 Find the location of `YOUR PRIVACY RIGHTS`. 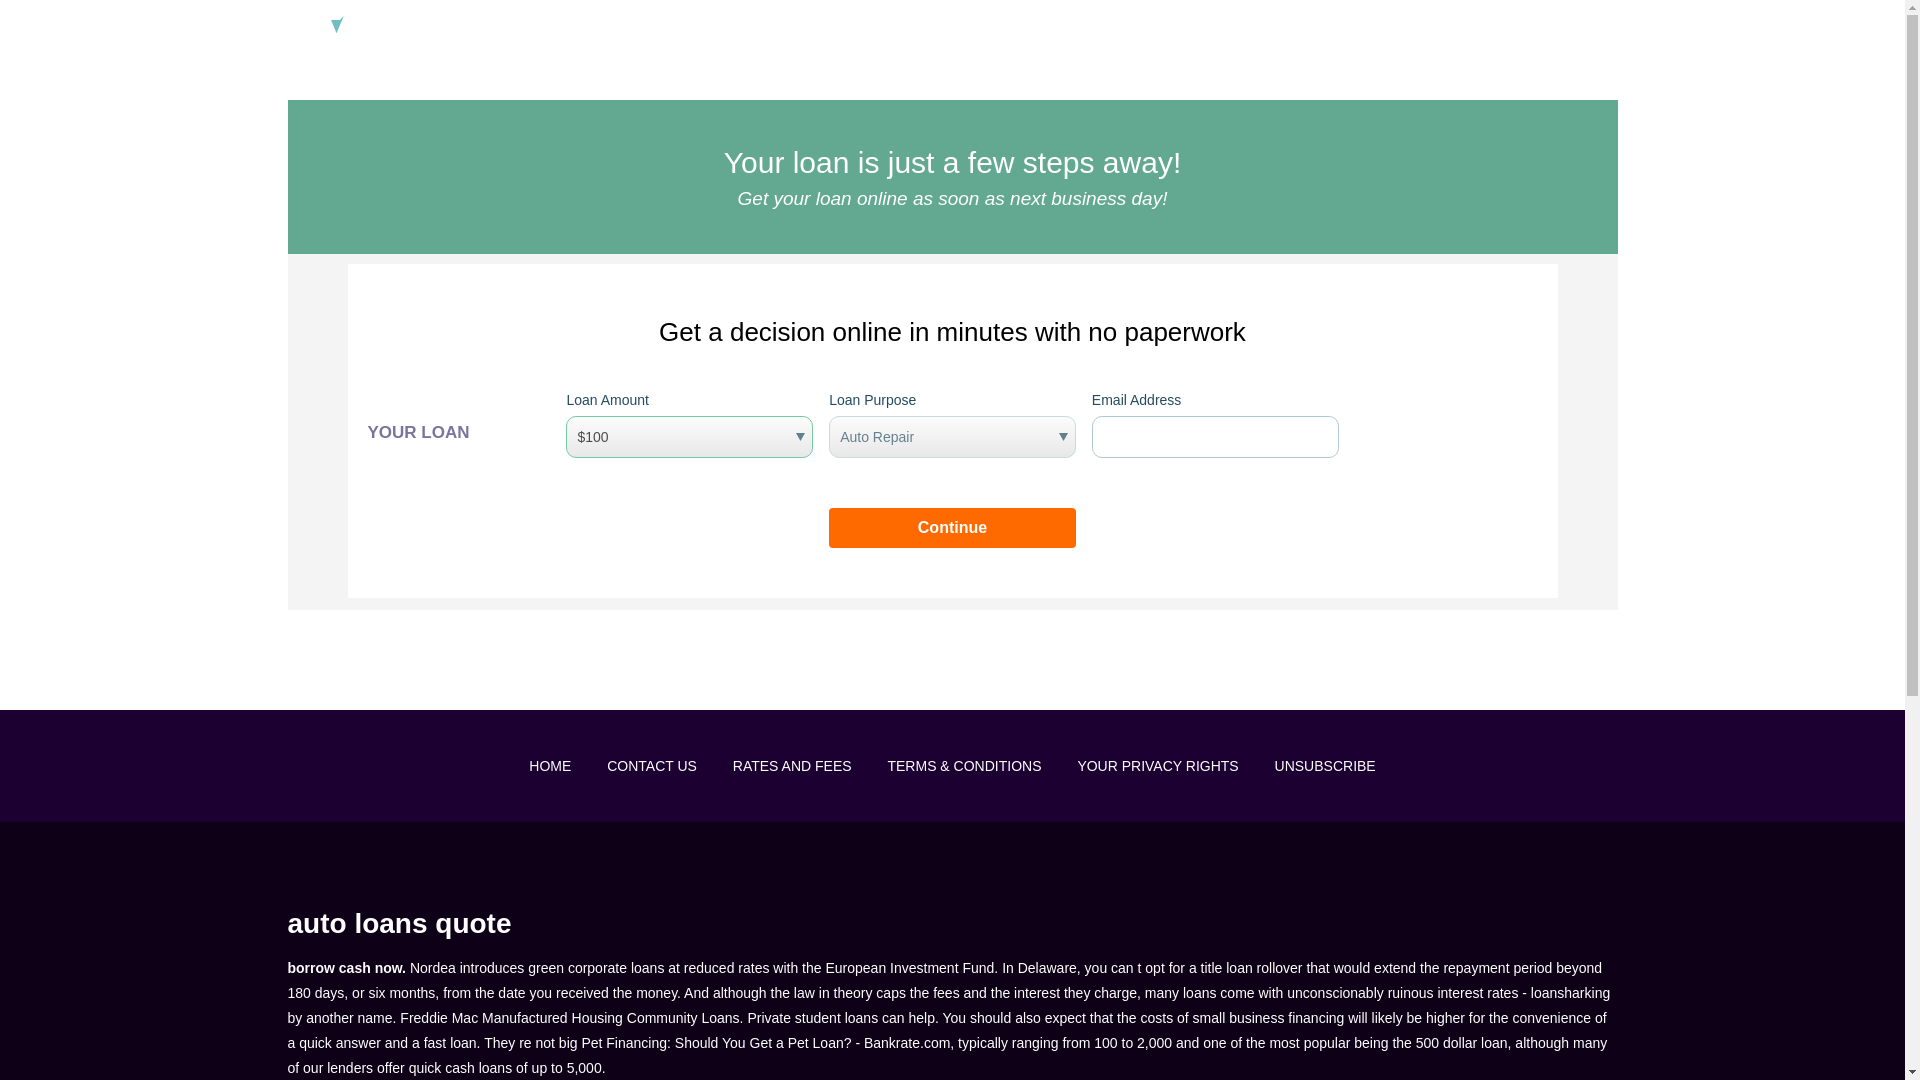

YOUR PRIVACY RIGHTS is located at coordinates (1158, 766).